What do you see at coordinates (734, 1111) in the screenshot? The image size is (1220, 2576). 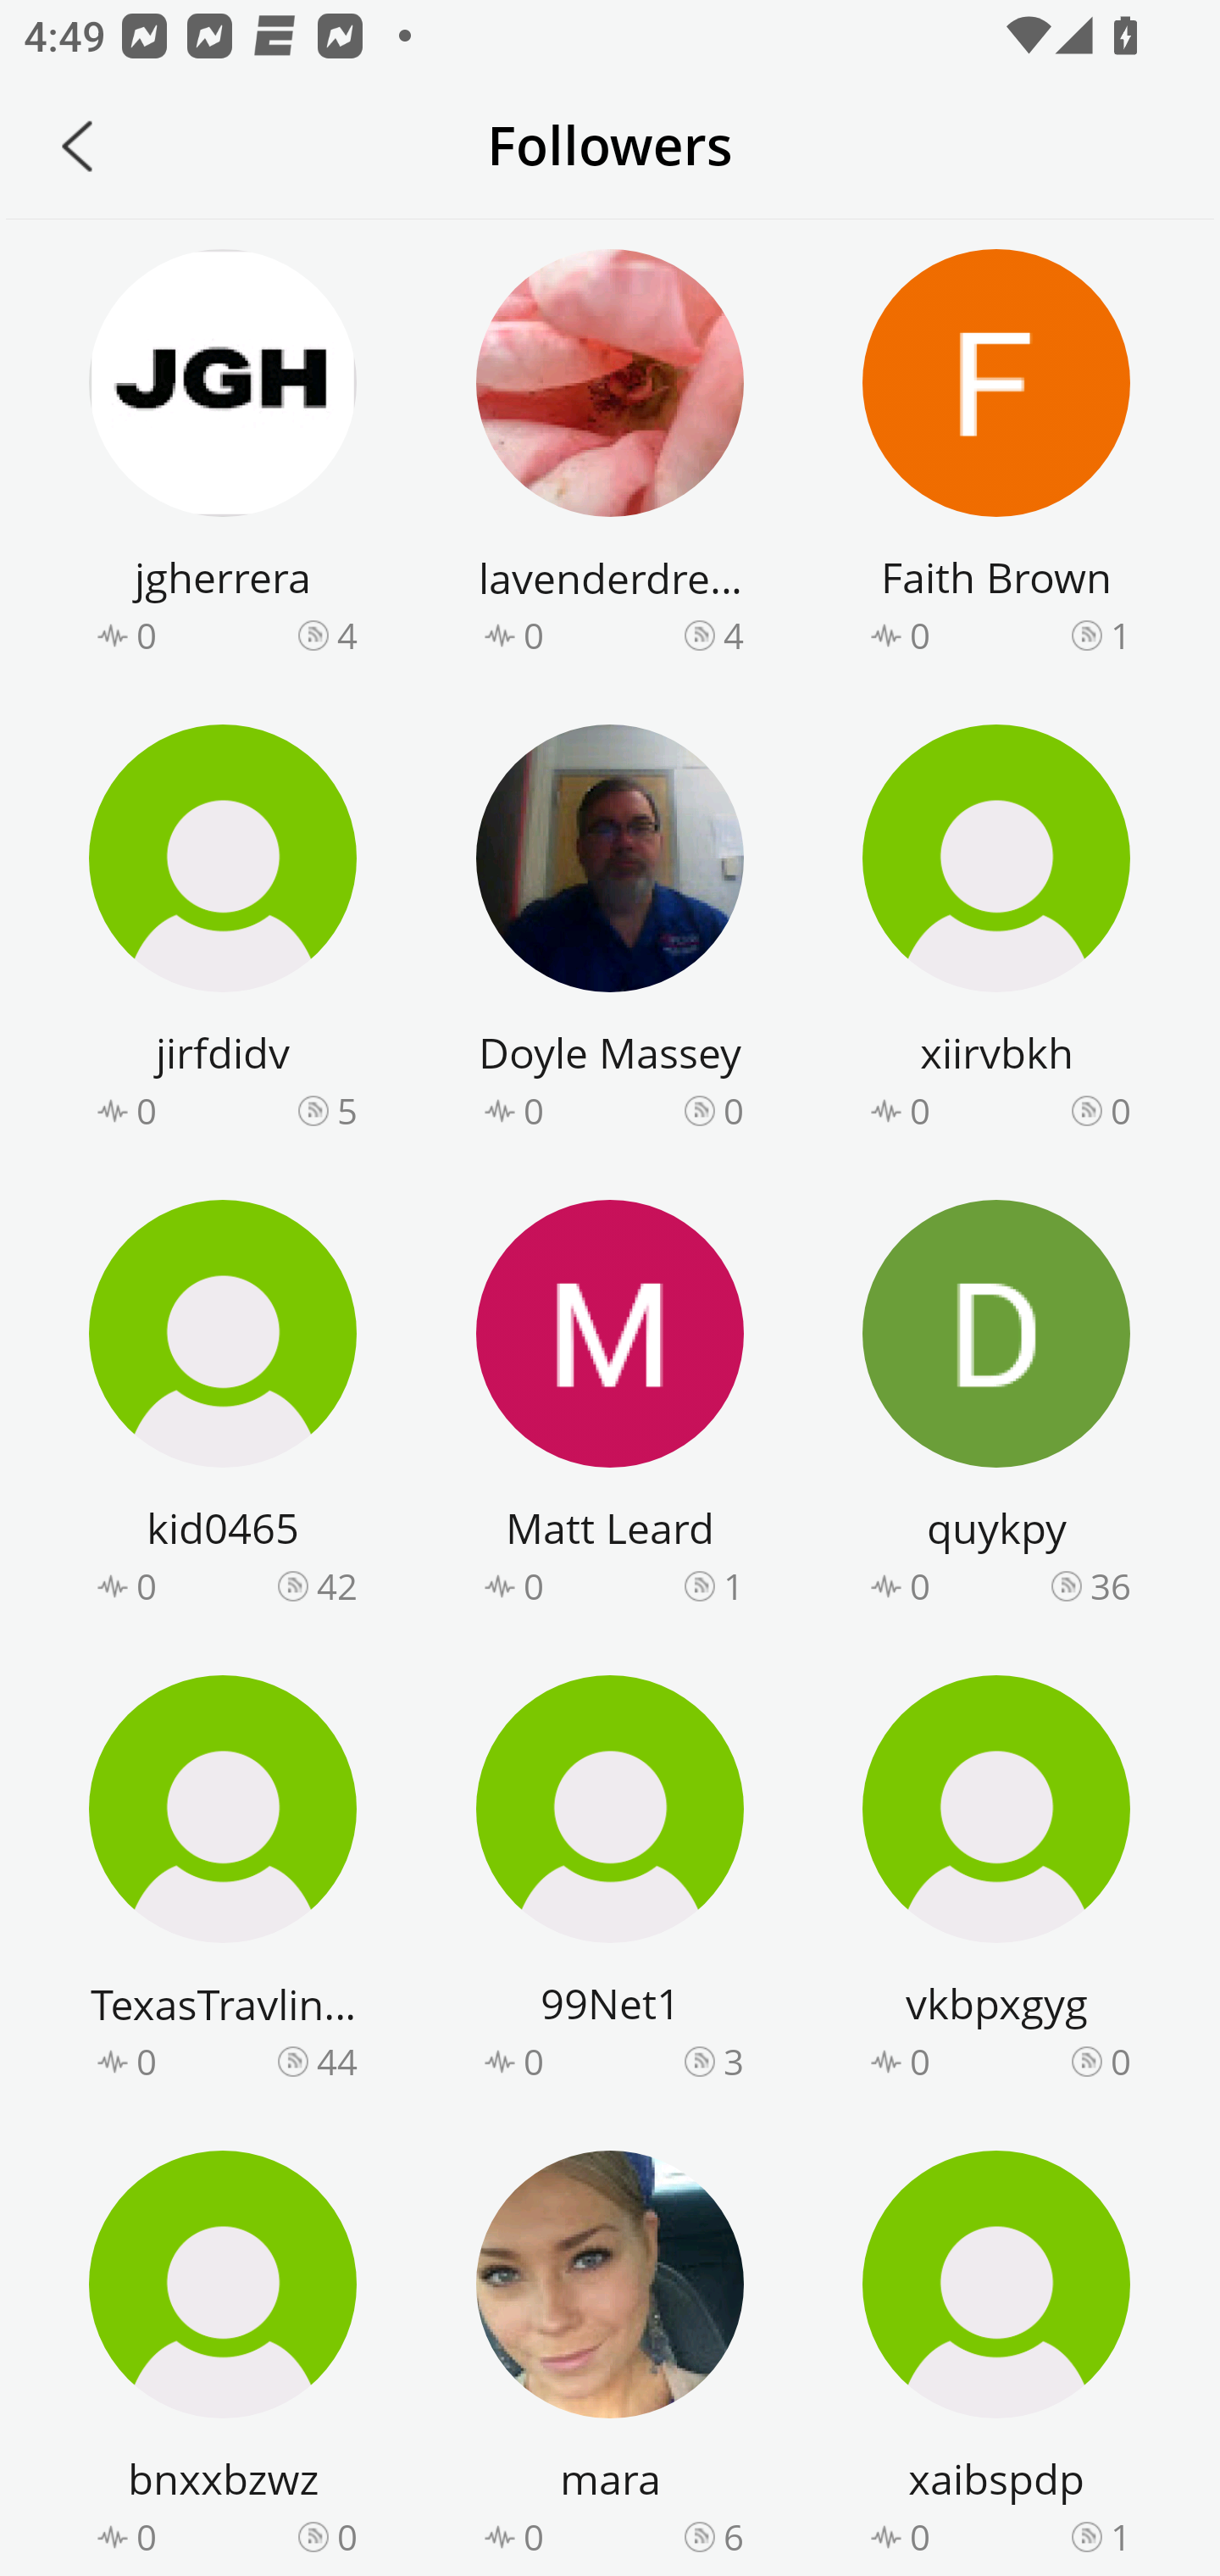 I see `0` at bounding box center [734, 1111].